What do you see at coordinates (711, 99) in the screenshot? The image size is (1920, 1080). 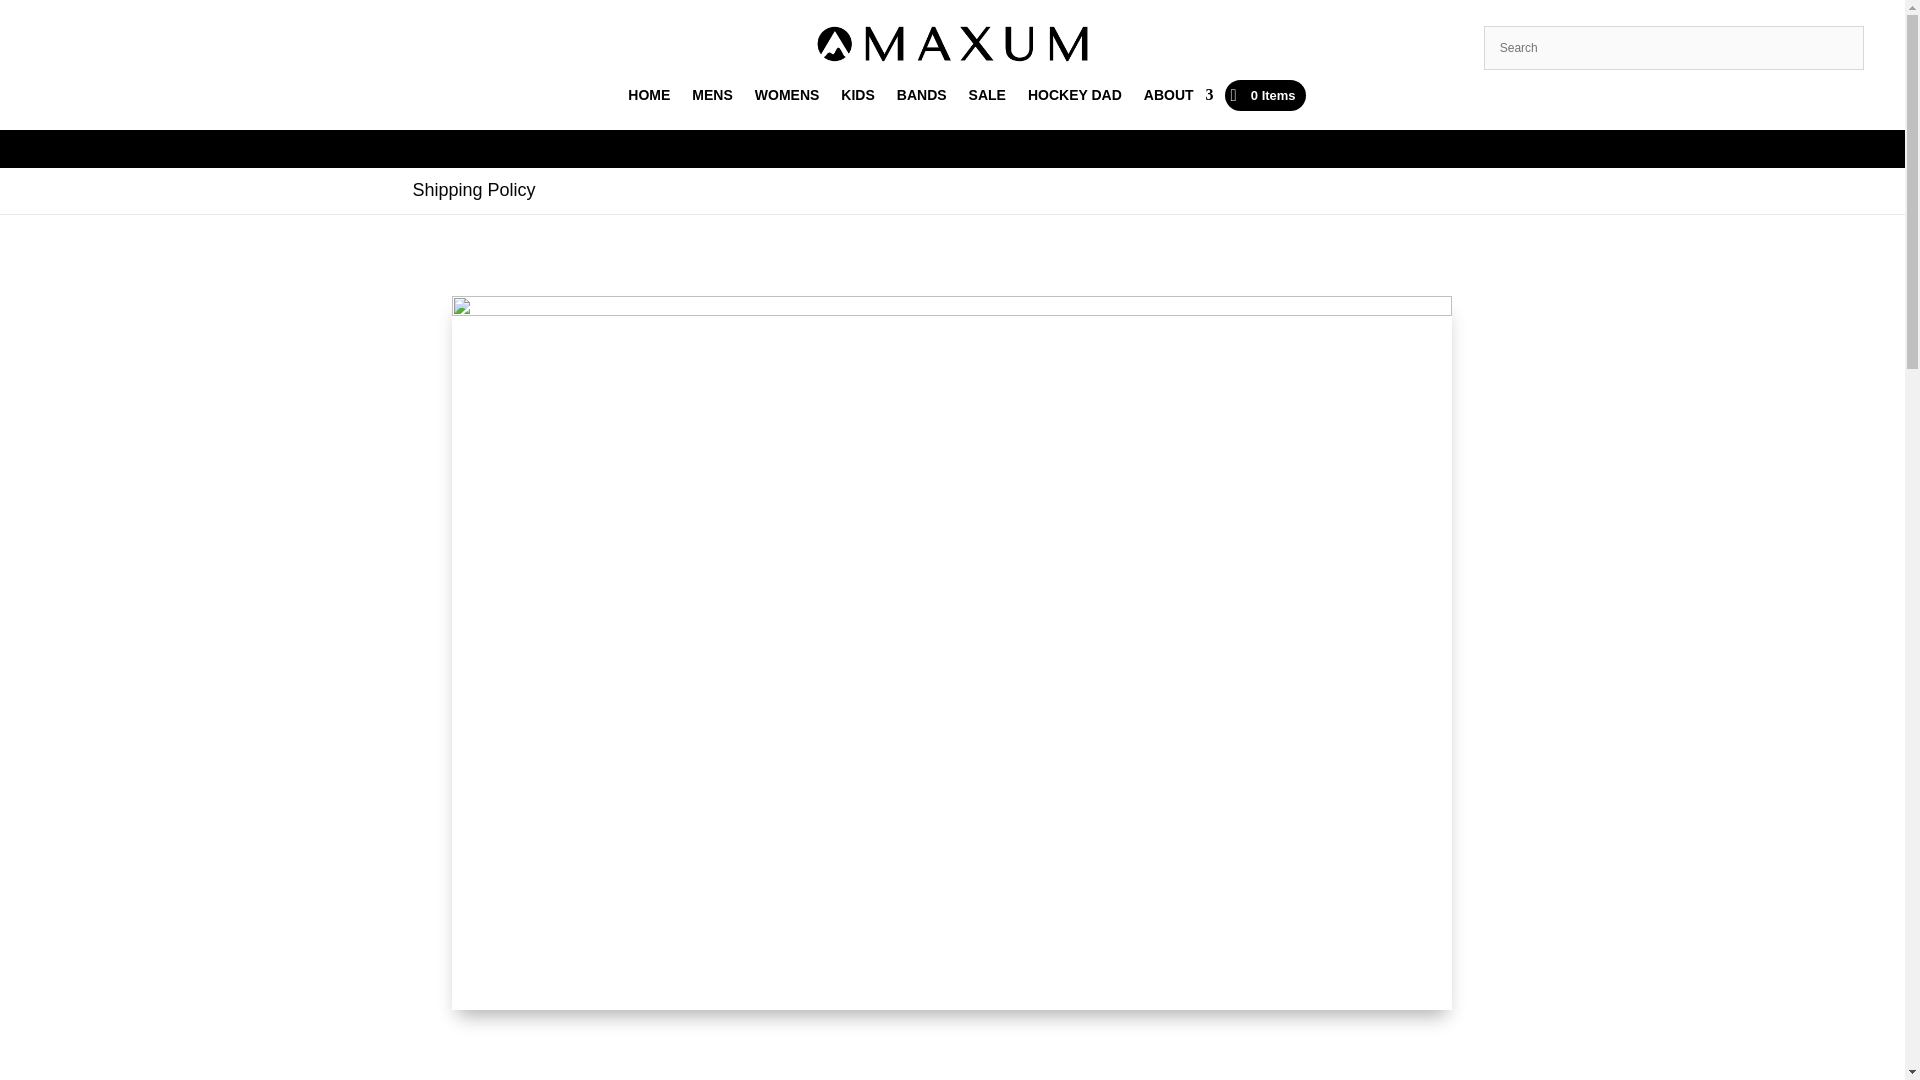 I see `MENS` at bounding box center [711, 99].